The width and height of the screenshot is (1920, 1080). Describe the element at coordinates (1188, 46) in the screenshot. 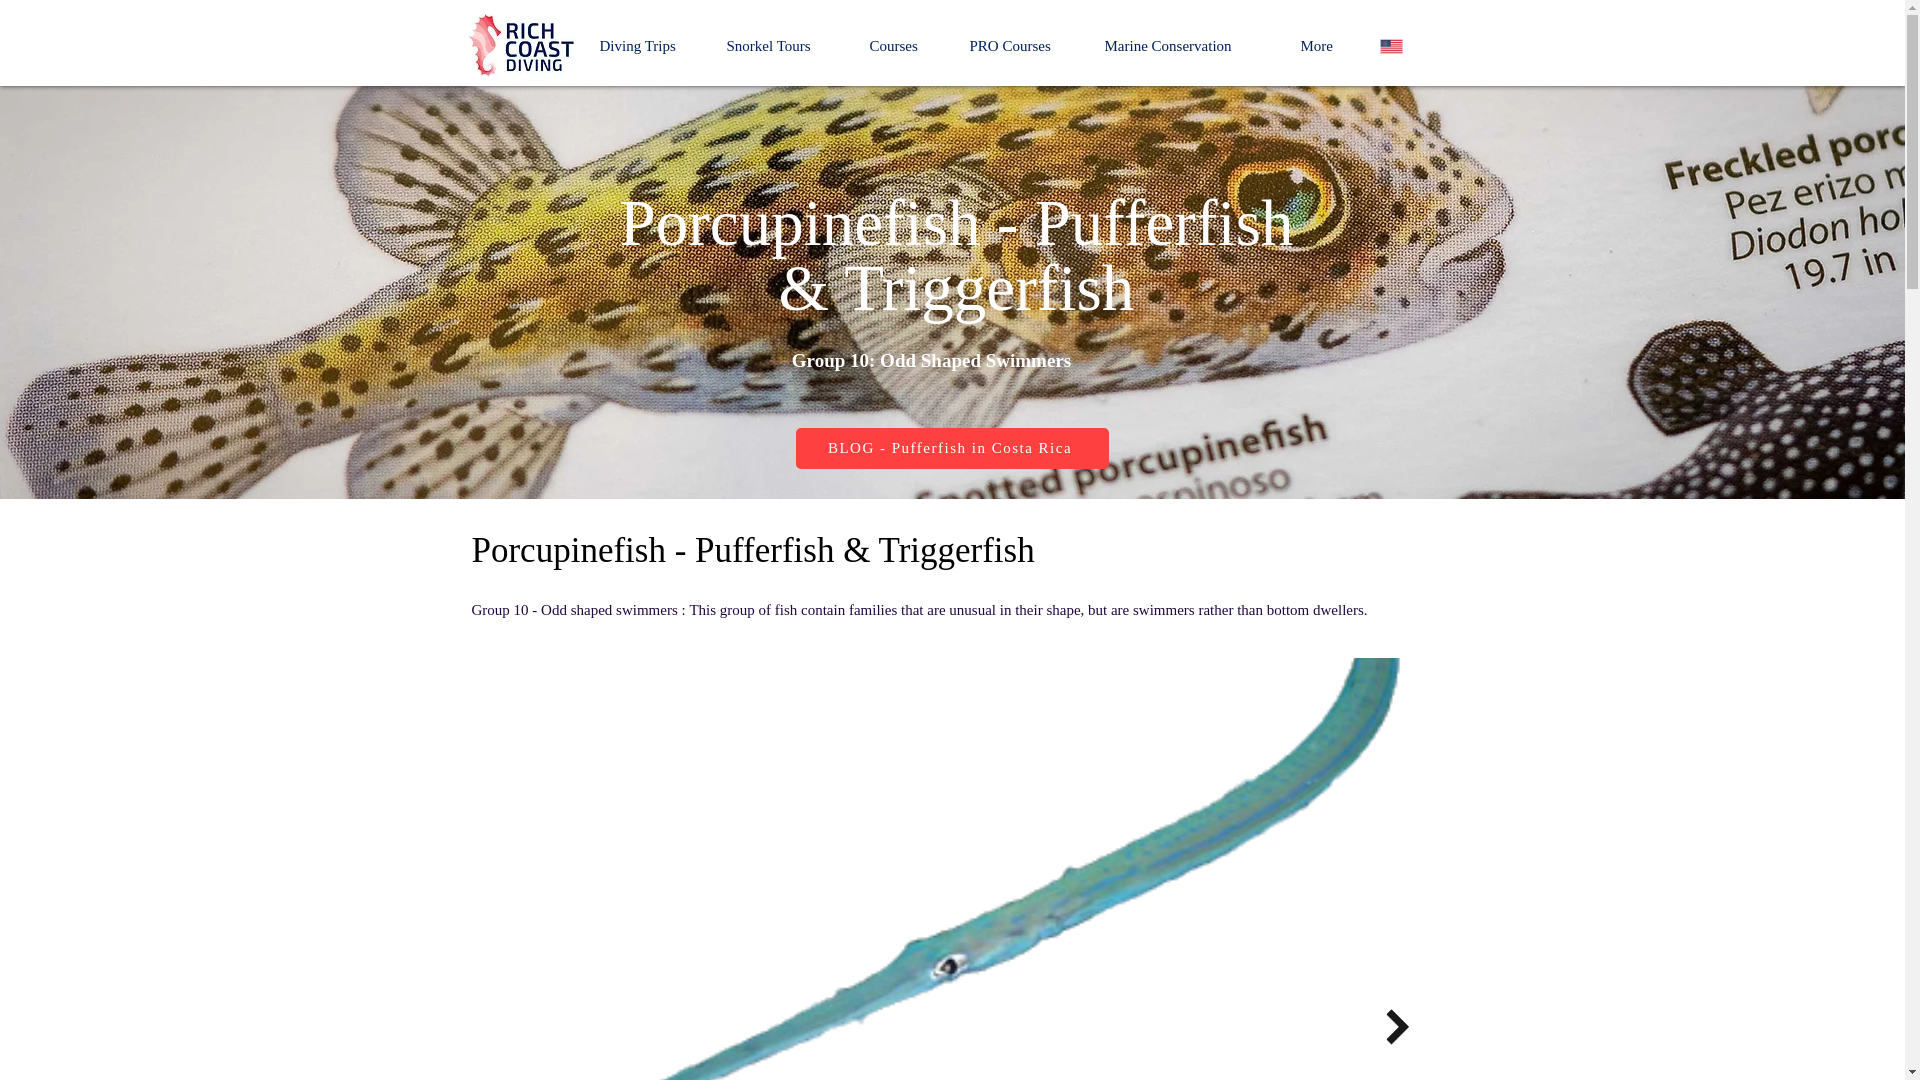

I see `Marine Conservation` at that location.